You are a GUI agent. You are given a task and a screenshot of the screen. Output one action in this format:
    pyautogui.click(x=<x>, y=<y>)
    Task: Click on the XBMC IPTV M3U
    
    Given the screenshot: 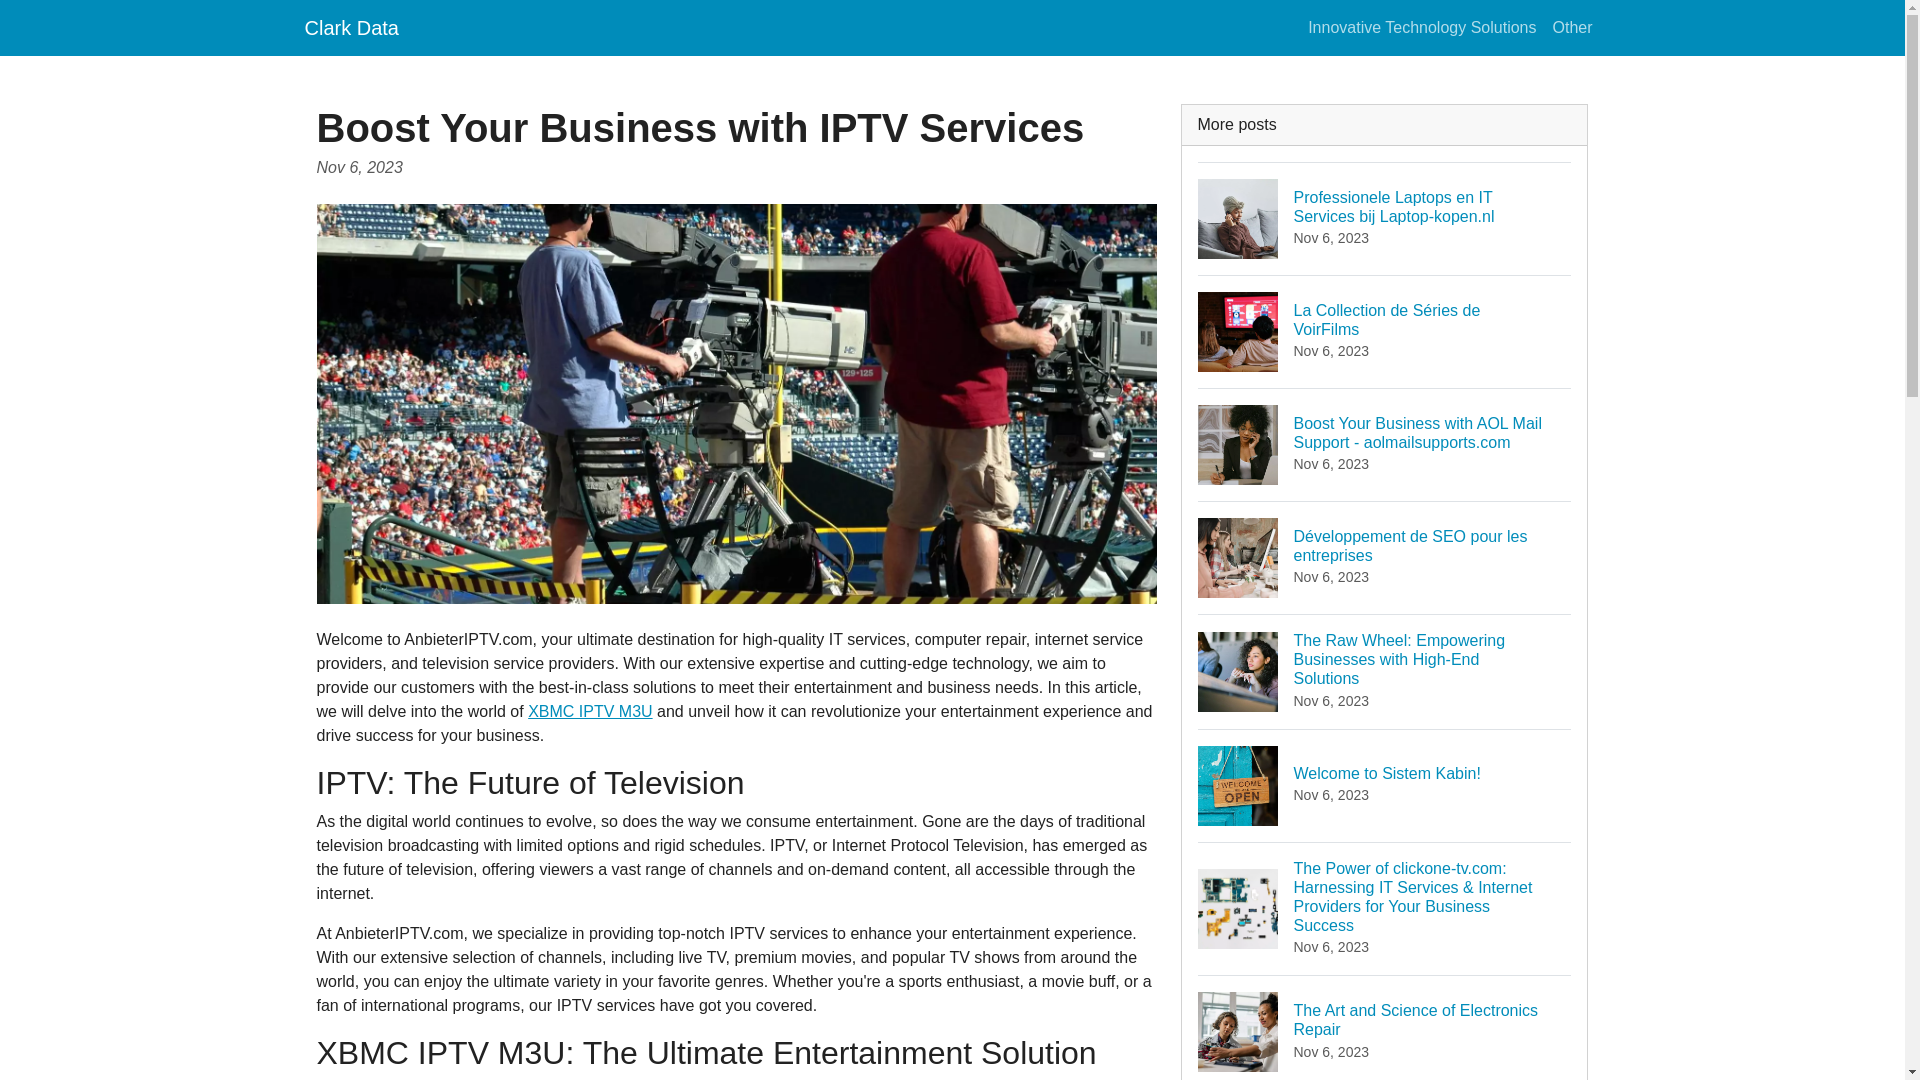 What is the action you would take?
    pyautogui.click(x=590, y=712)
    